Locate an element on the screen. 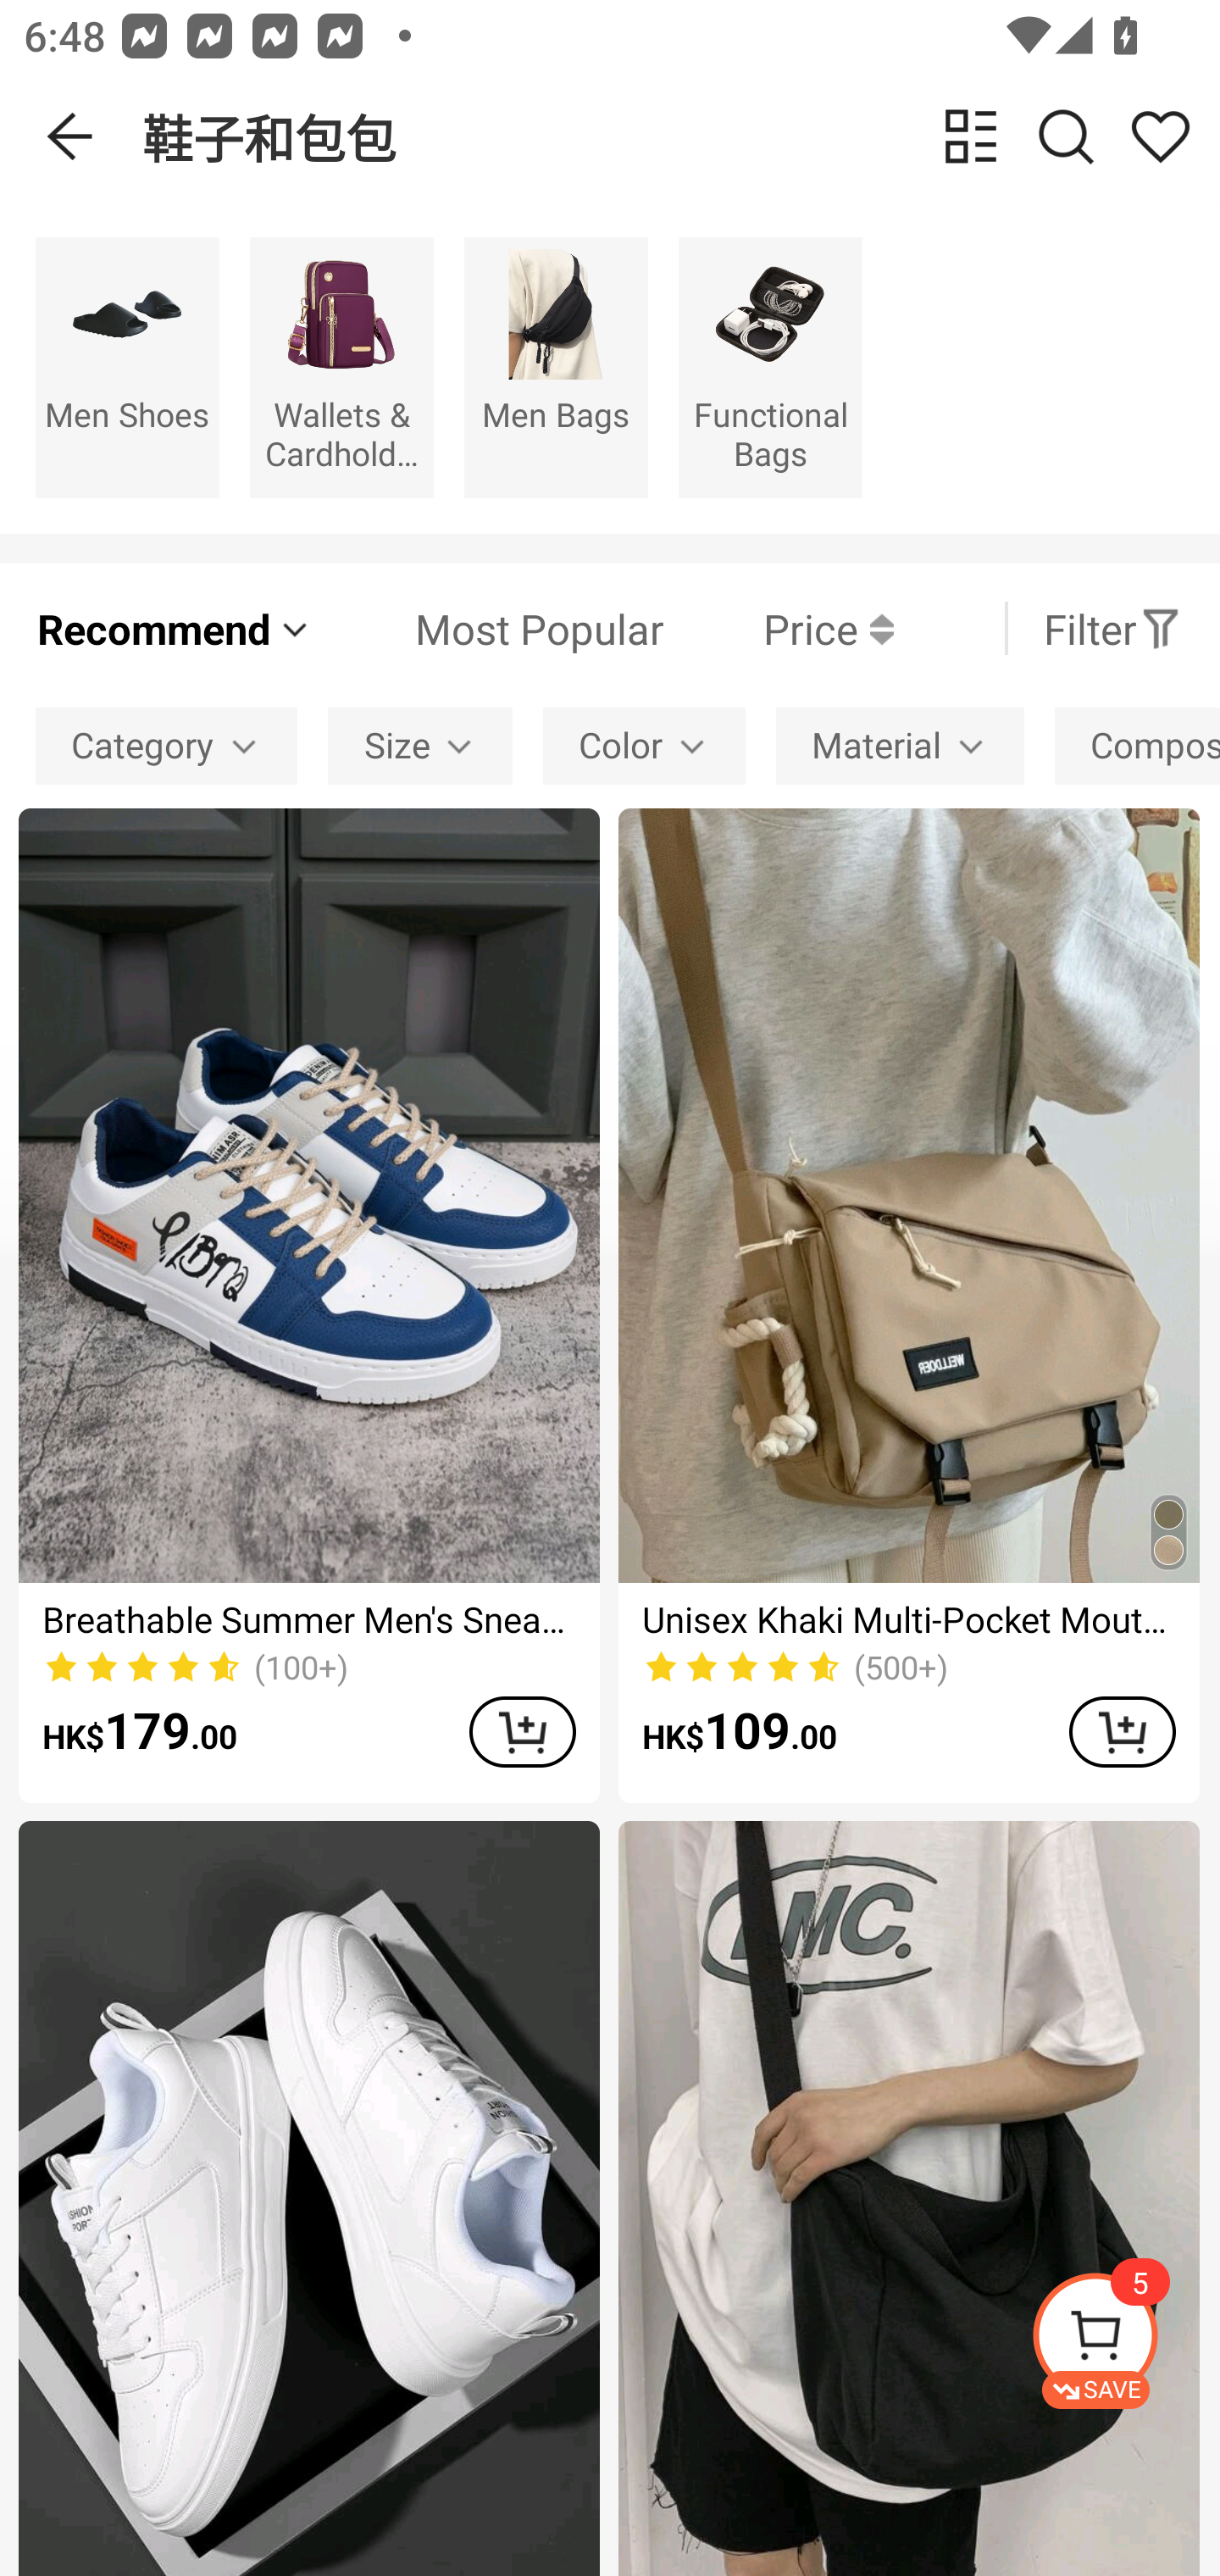 This screenshot has width=1220, height=2576. Size is located at coordinates (420, 747).